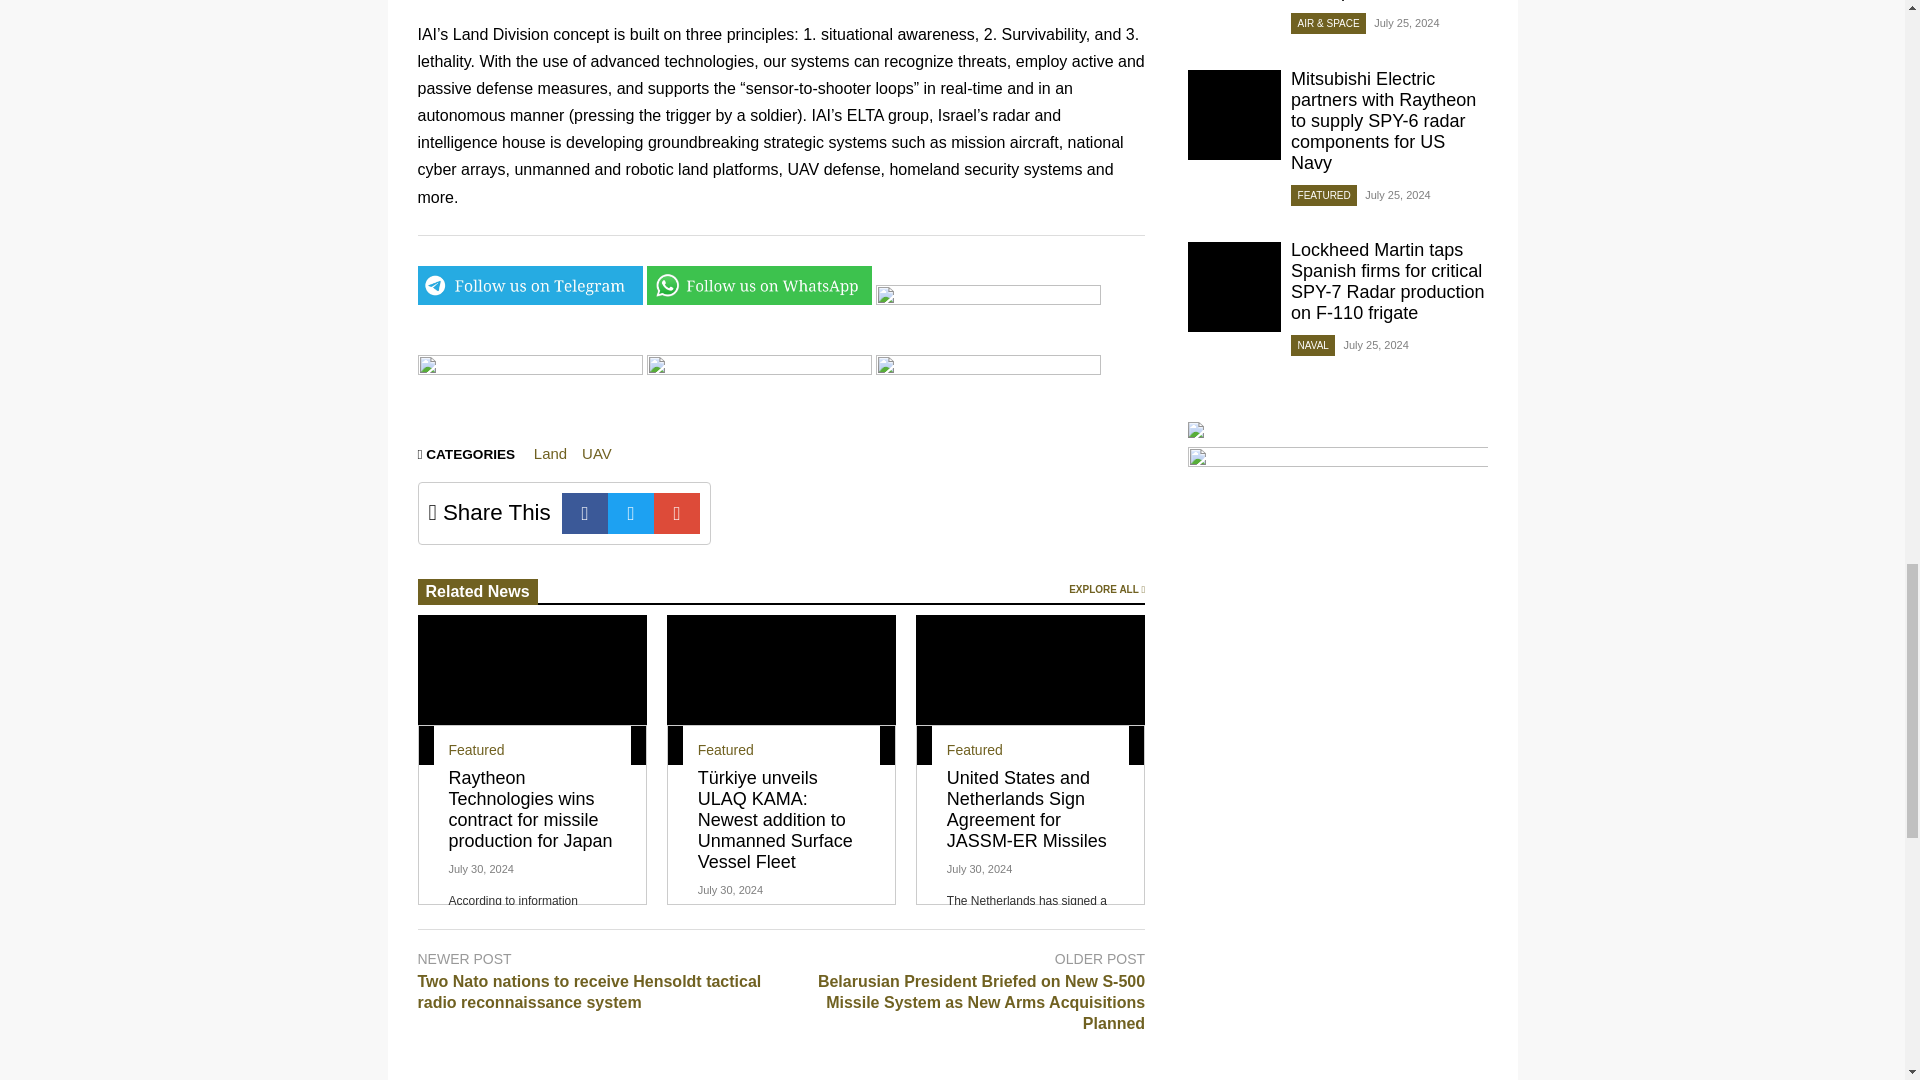 The height and width of the screenshot is (1080, 1920). Describe the element at coordinates (677, 512) in the screenshot. I see `Google-plus` at that location.